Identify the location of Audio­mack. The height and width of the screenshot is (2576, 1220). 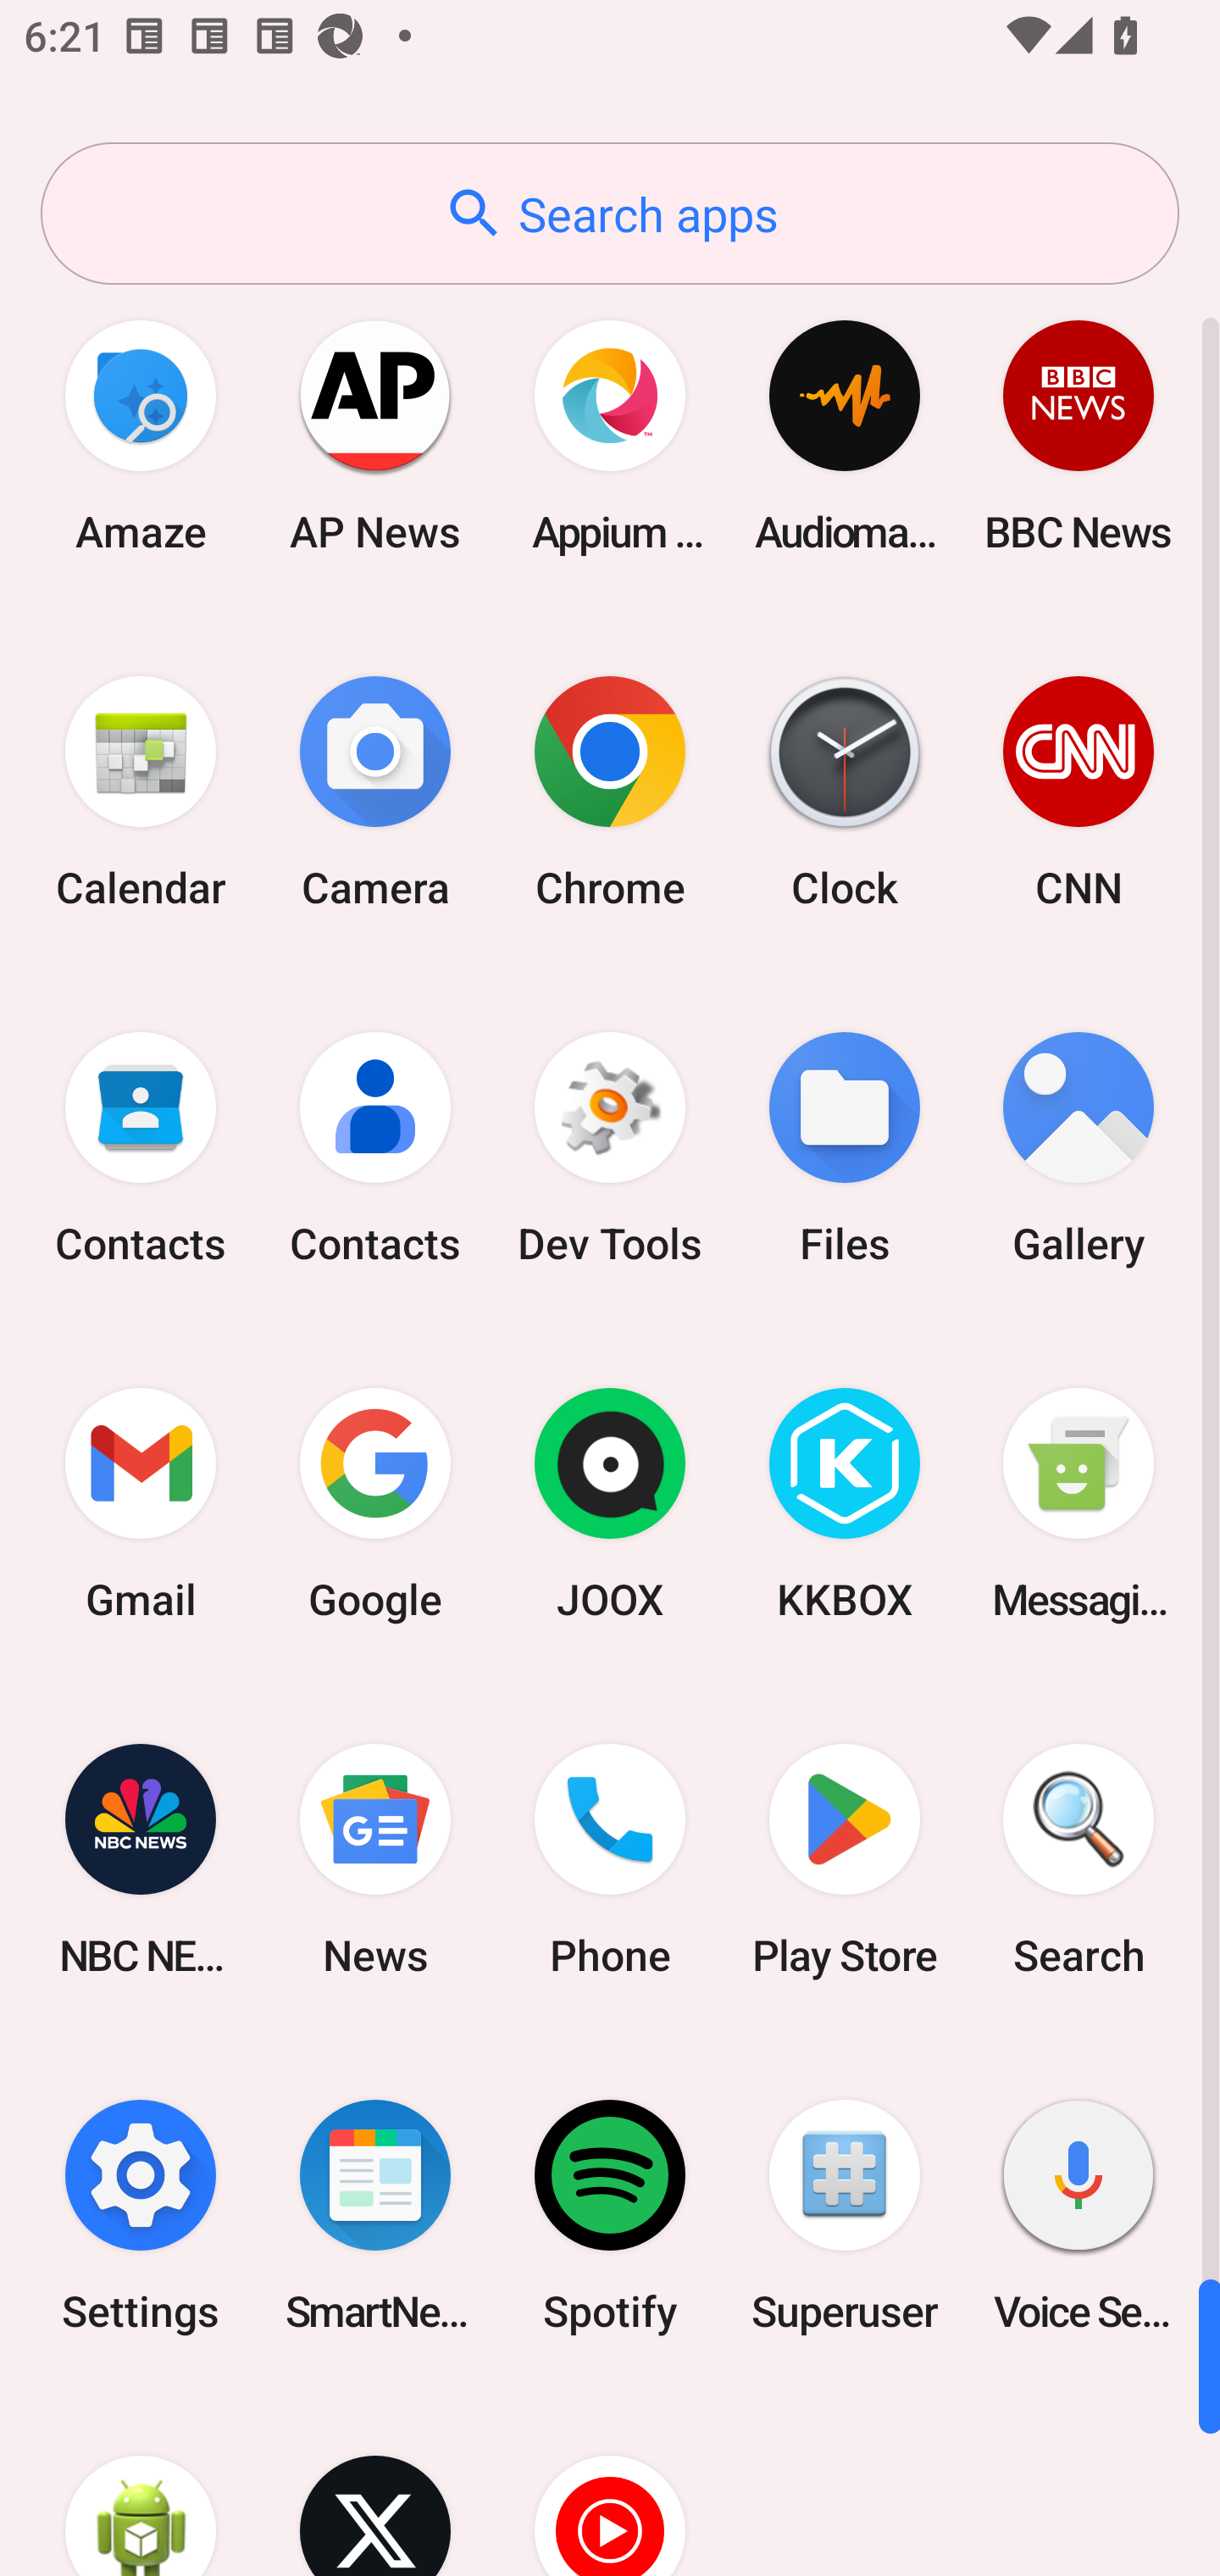
(844, 436).